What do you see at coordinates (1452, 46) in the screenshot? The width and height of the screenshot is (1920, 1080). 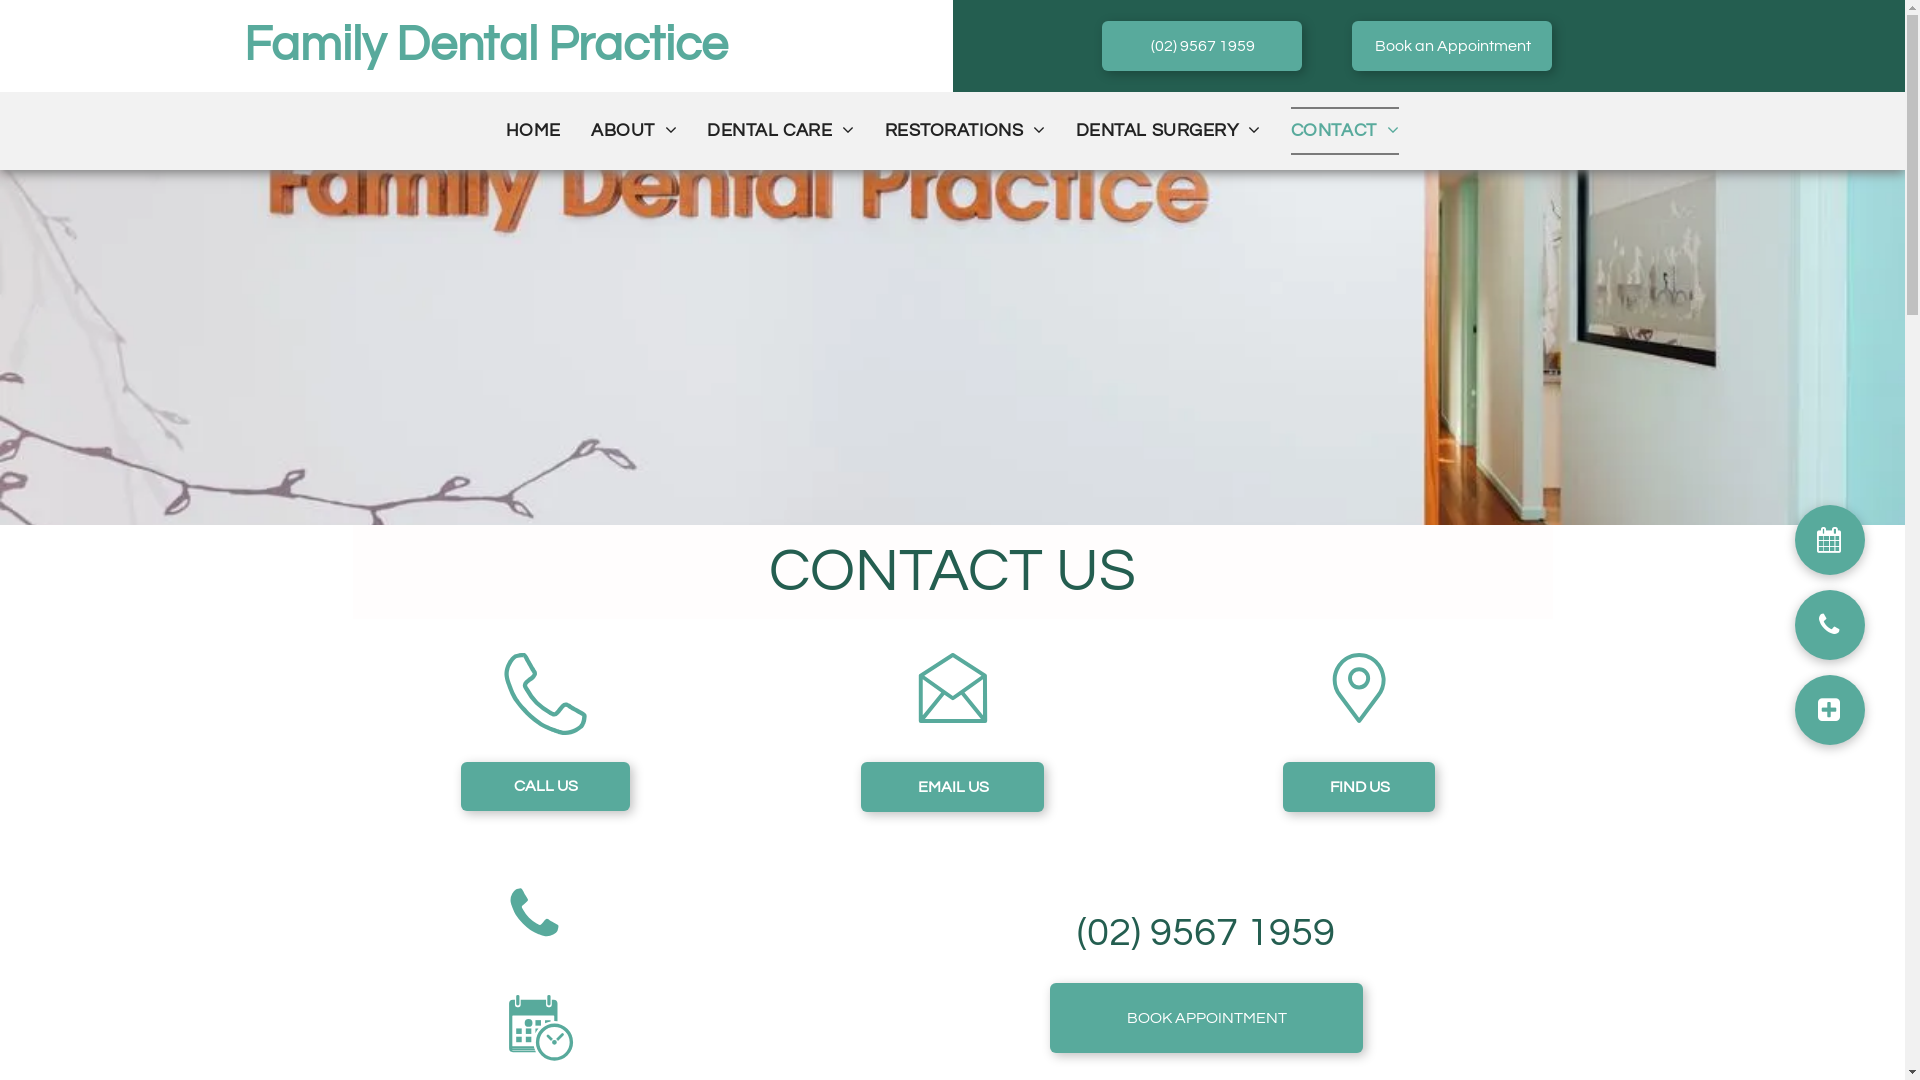 I see `Book an Appointment` at bounding box center [1452, 46].